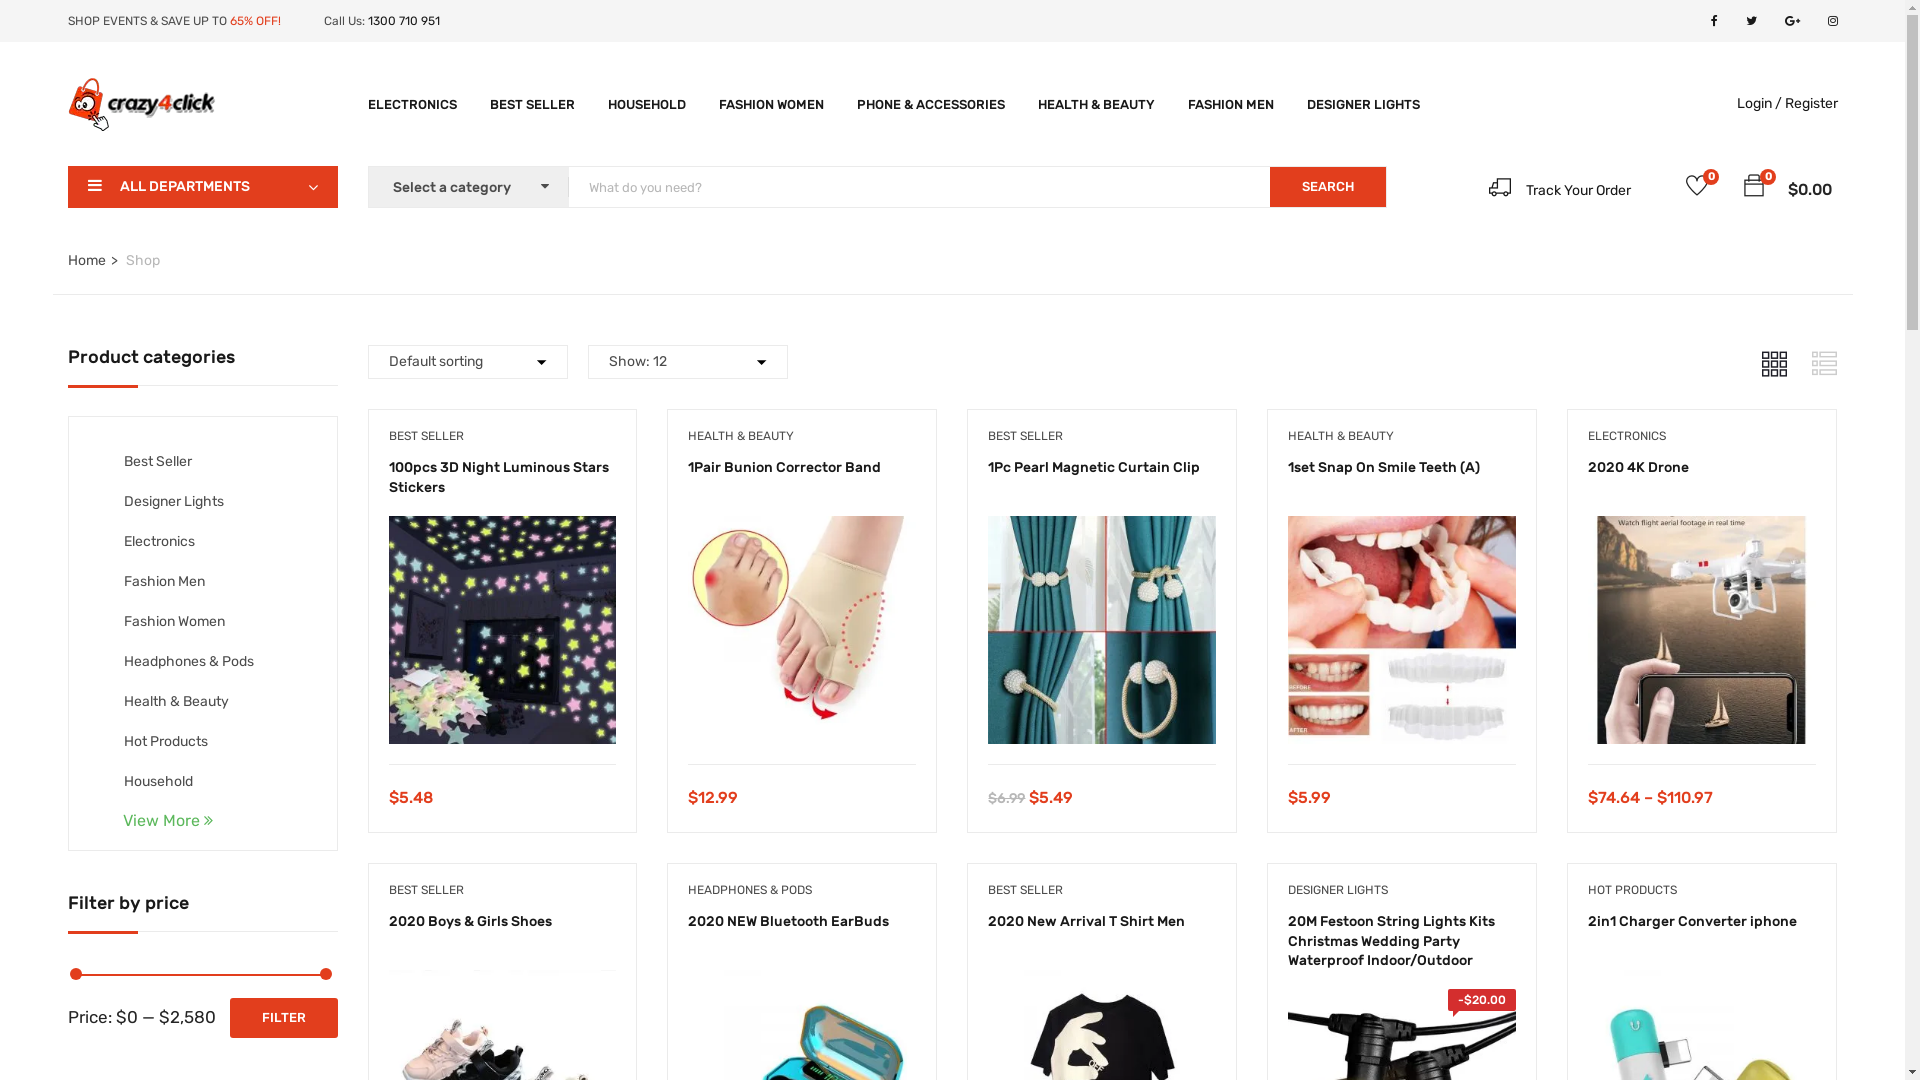 This screenshot has width=1920, height=1080. I want to click on HOUSEHOLD, so click(647, 104).